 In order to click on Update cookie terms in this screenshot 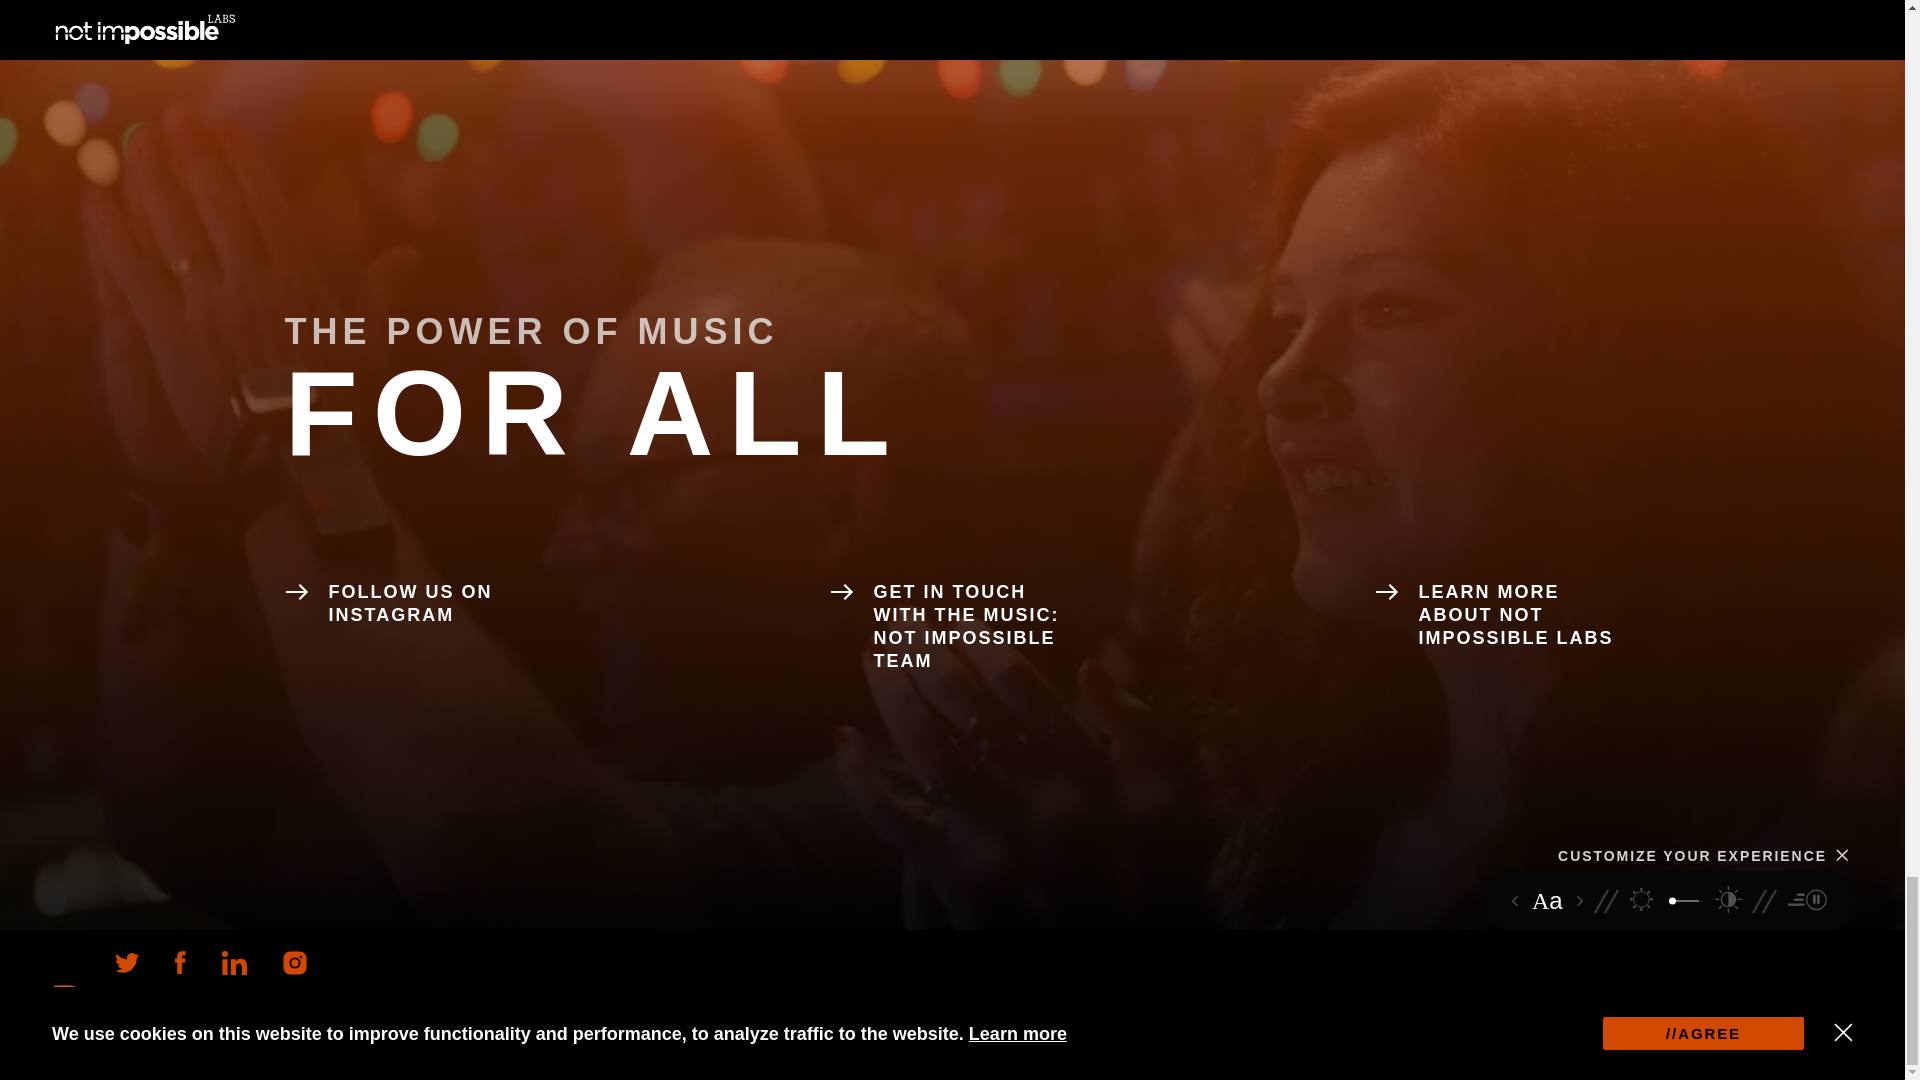, I will do `click(326, 1068)`.